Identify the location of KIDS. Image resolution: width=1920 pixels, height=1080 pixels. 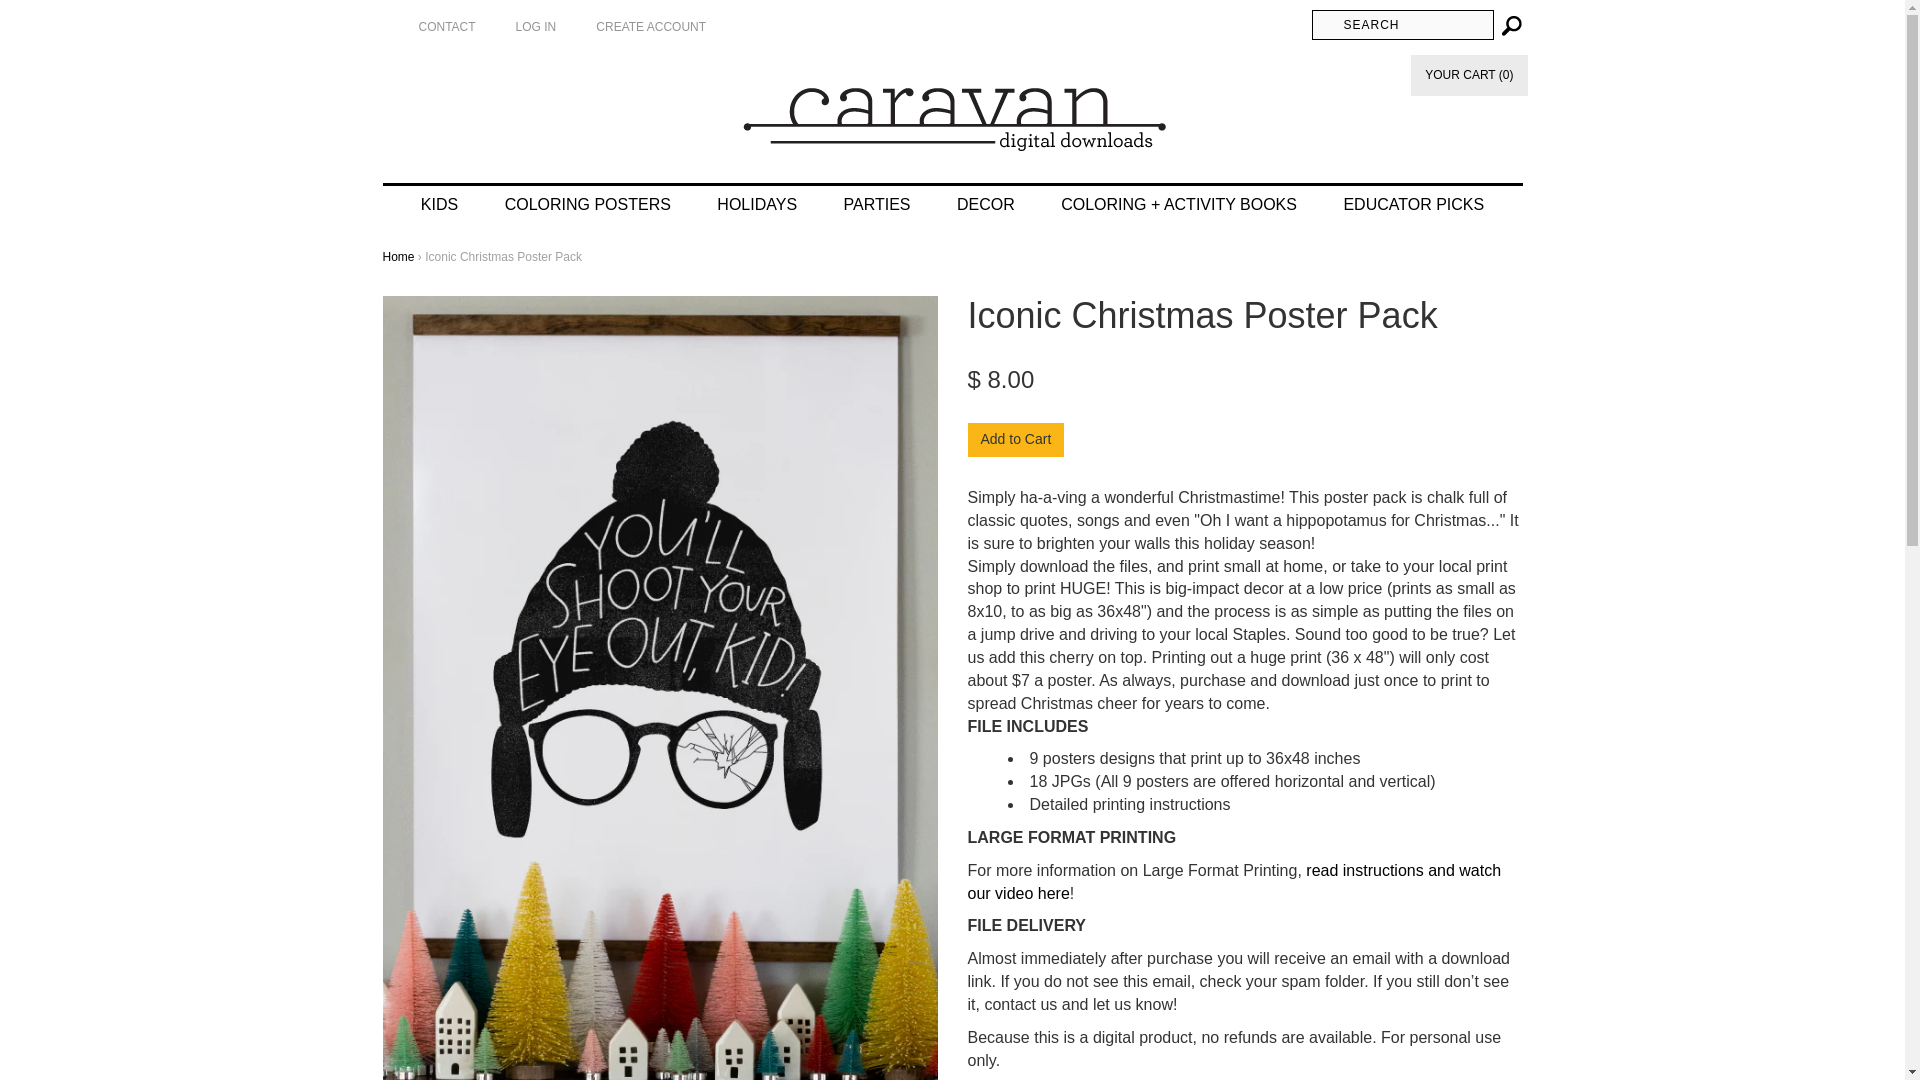
(440, 204).